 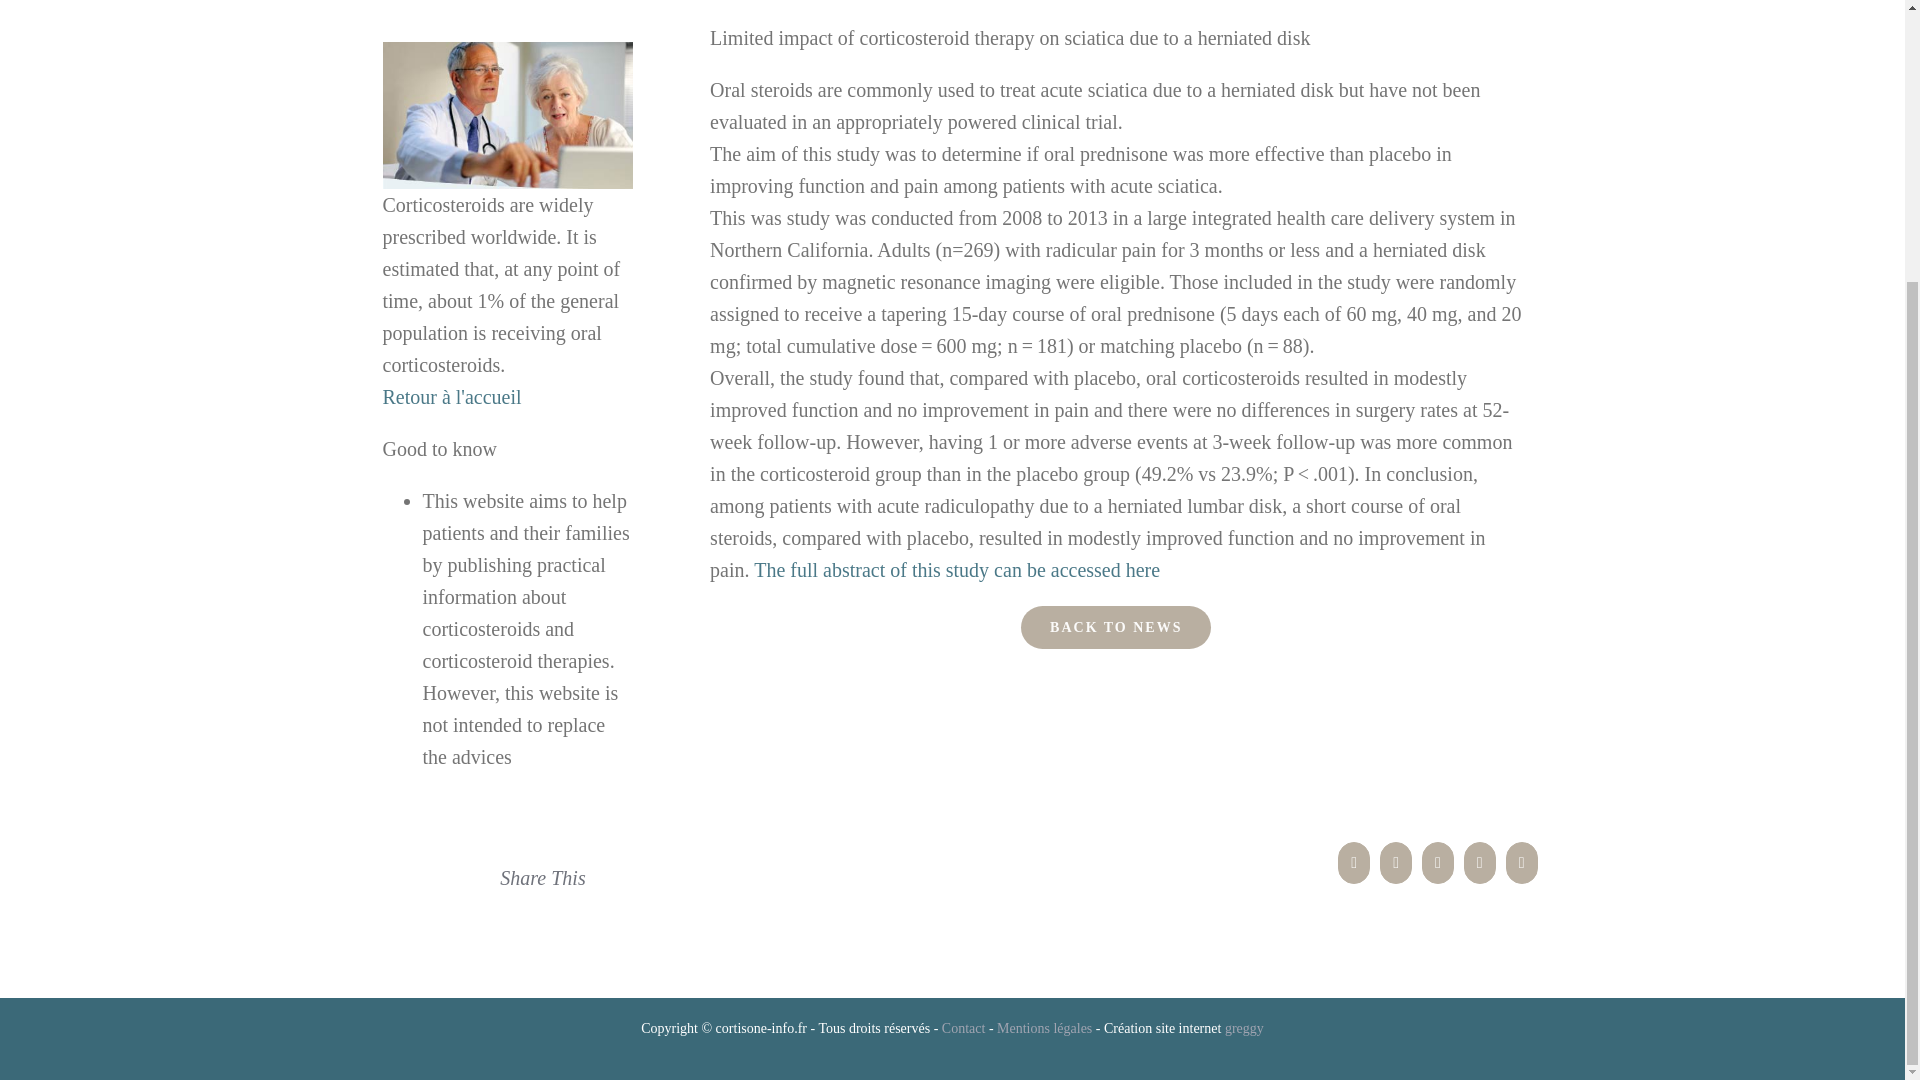 What do you see at coordinates (1244, 1028) in the screenshot?
I see `greggy` at bounding box center [1244, 1028].